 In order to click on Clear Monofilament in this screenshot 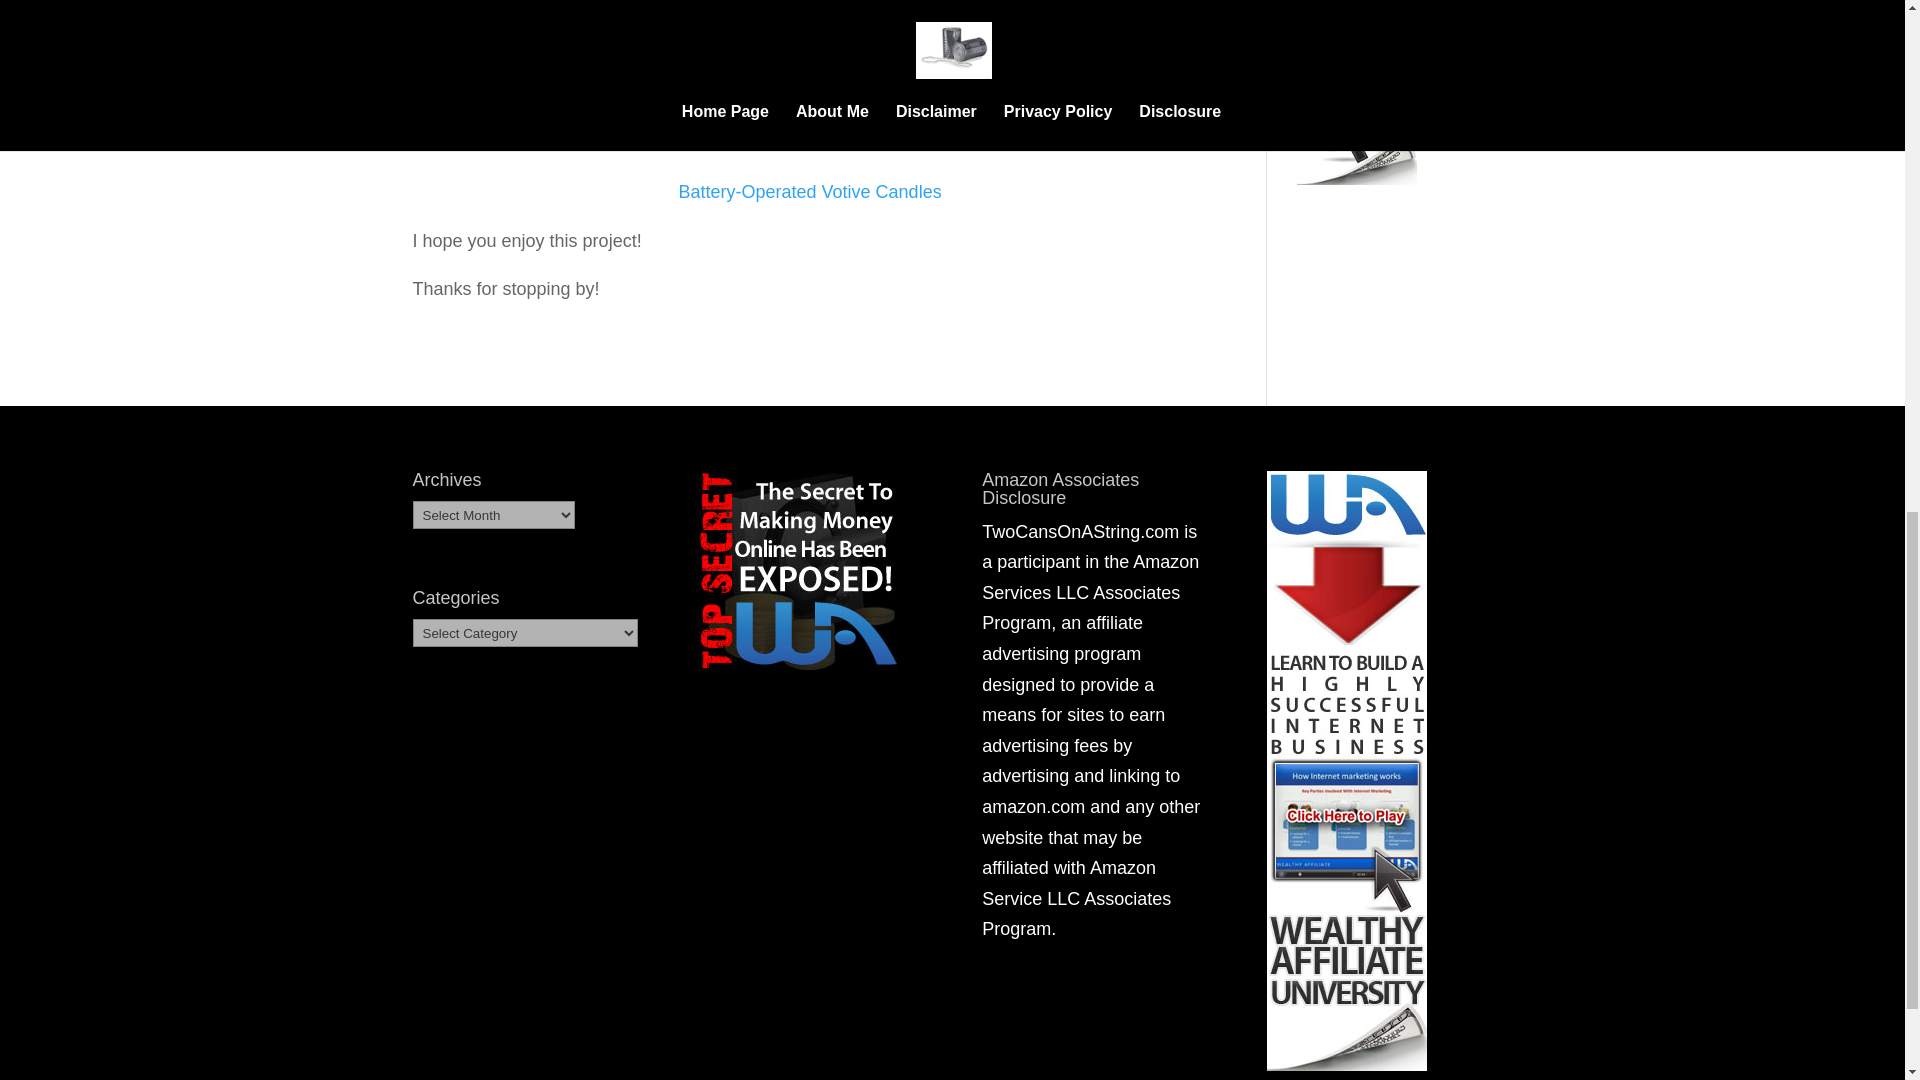, I will do `click(809, 144)`.